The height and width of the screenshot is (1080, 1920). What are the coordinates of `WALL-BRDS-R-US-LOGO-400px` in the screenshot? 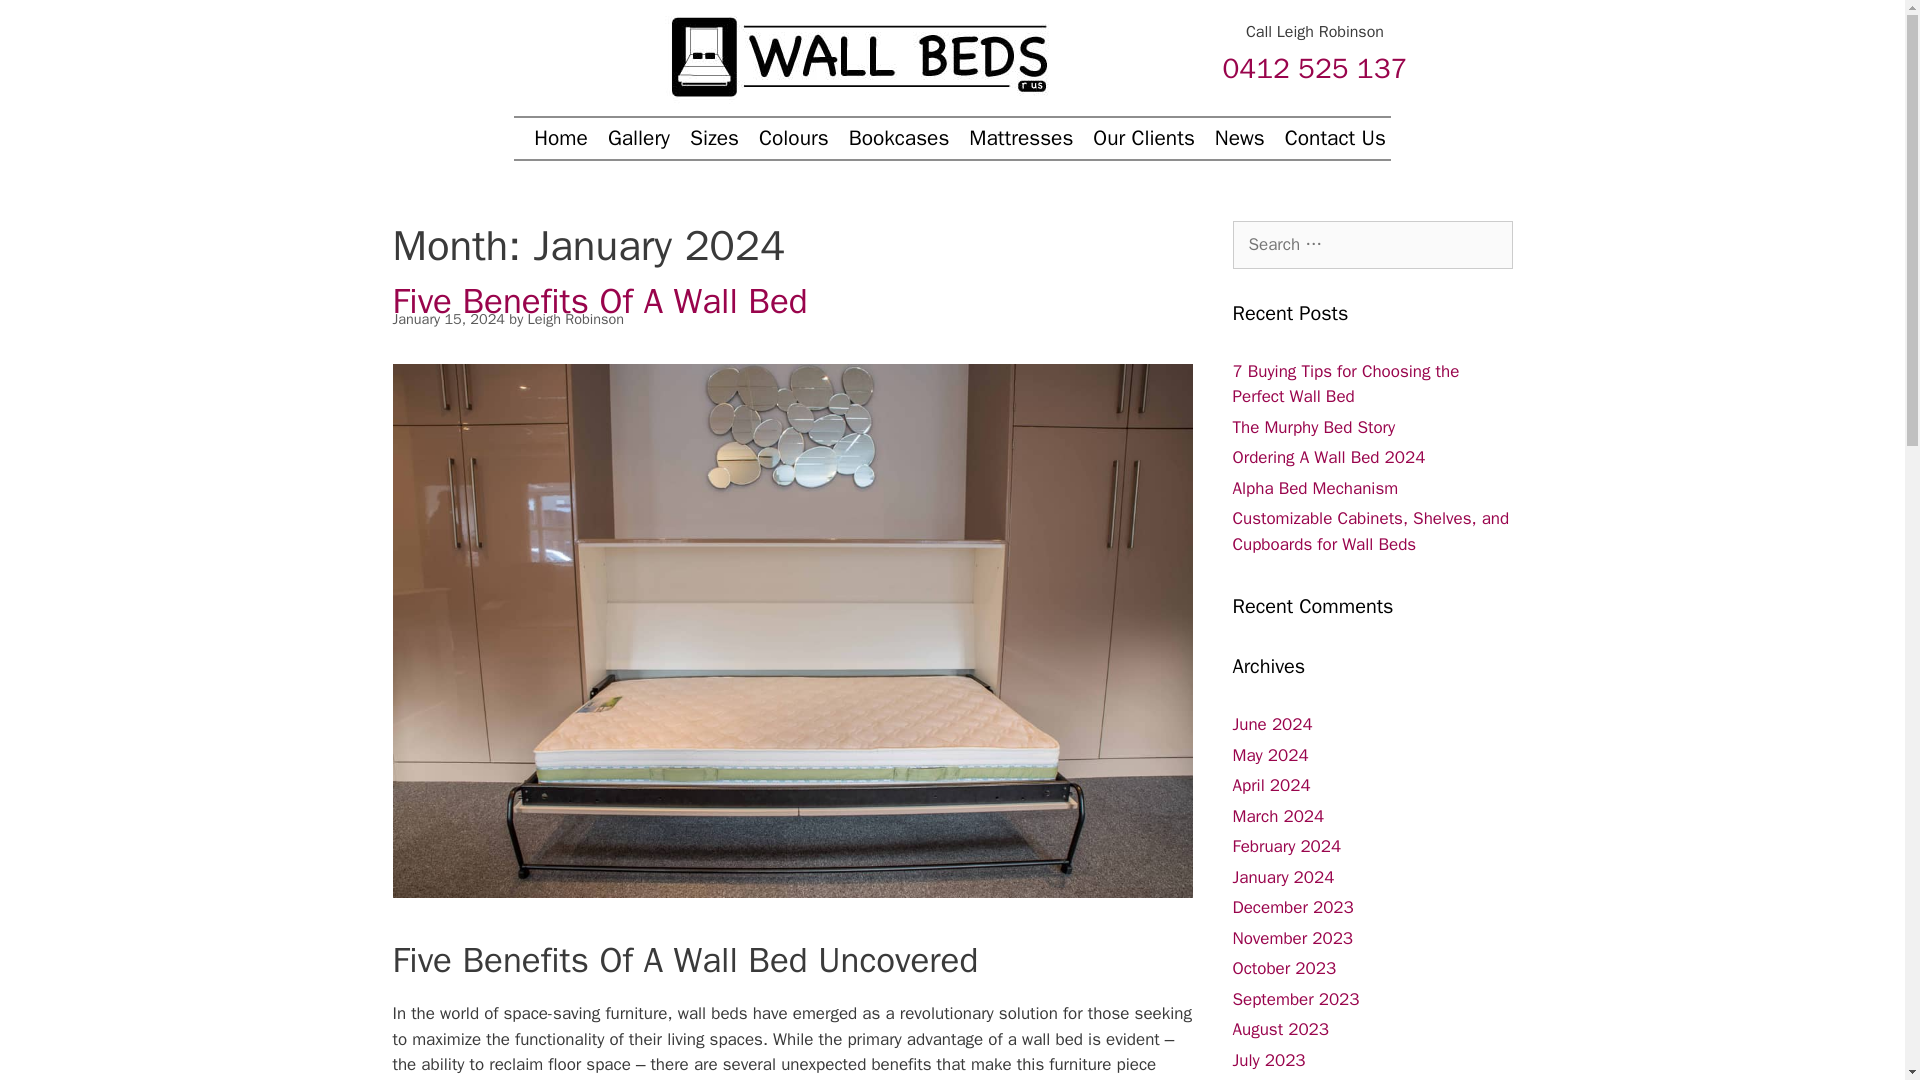 It's located at (856, 54).